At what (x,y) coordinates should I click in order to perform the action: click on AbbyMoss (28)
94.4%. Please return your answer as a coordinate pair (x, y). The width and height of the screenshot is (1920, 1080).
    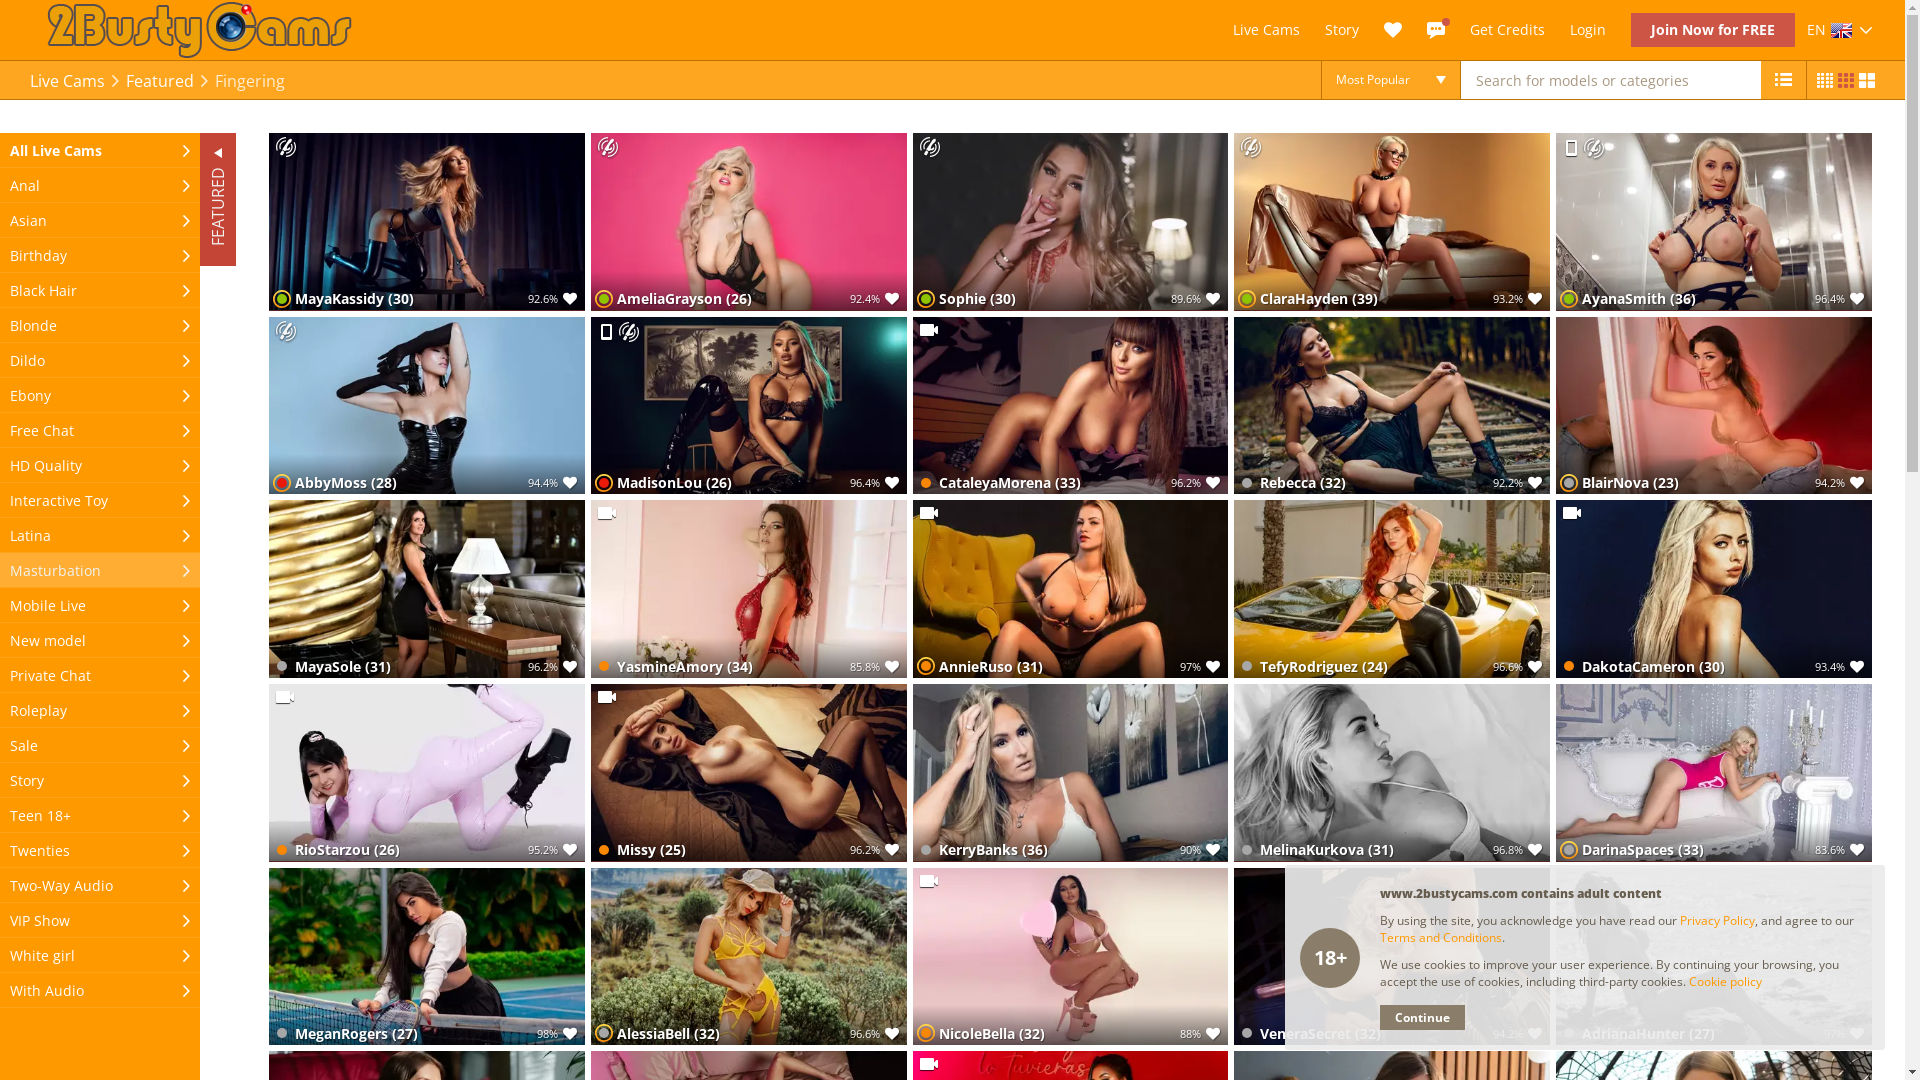
    Looking at the image, I should click on (427, 406).